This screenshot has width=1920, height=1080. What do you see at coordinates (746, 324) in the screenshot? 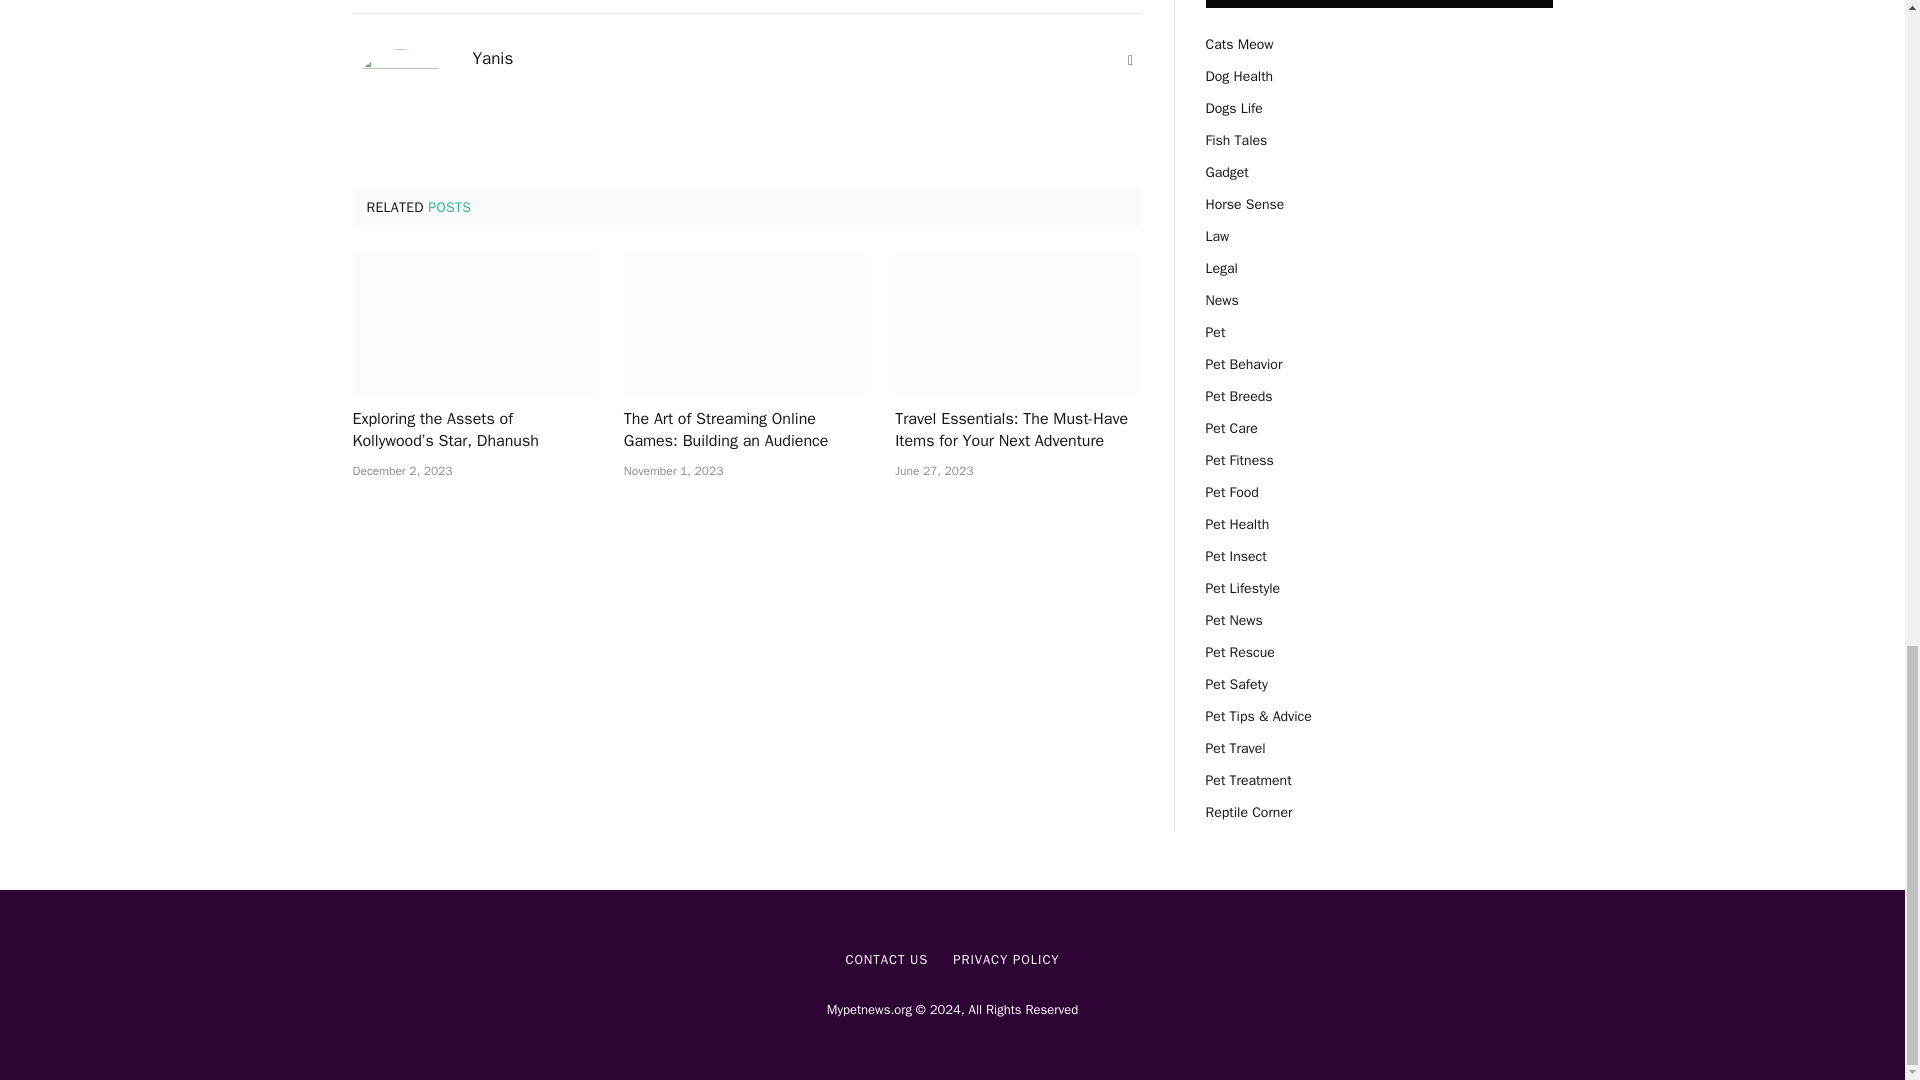
I see `The Art of Streaming Online Games: Building an Audience` at bounding box center [746, 324].